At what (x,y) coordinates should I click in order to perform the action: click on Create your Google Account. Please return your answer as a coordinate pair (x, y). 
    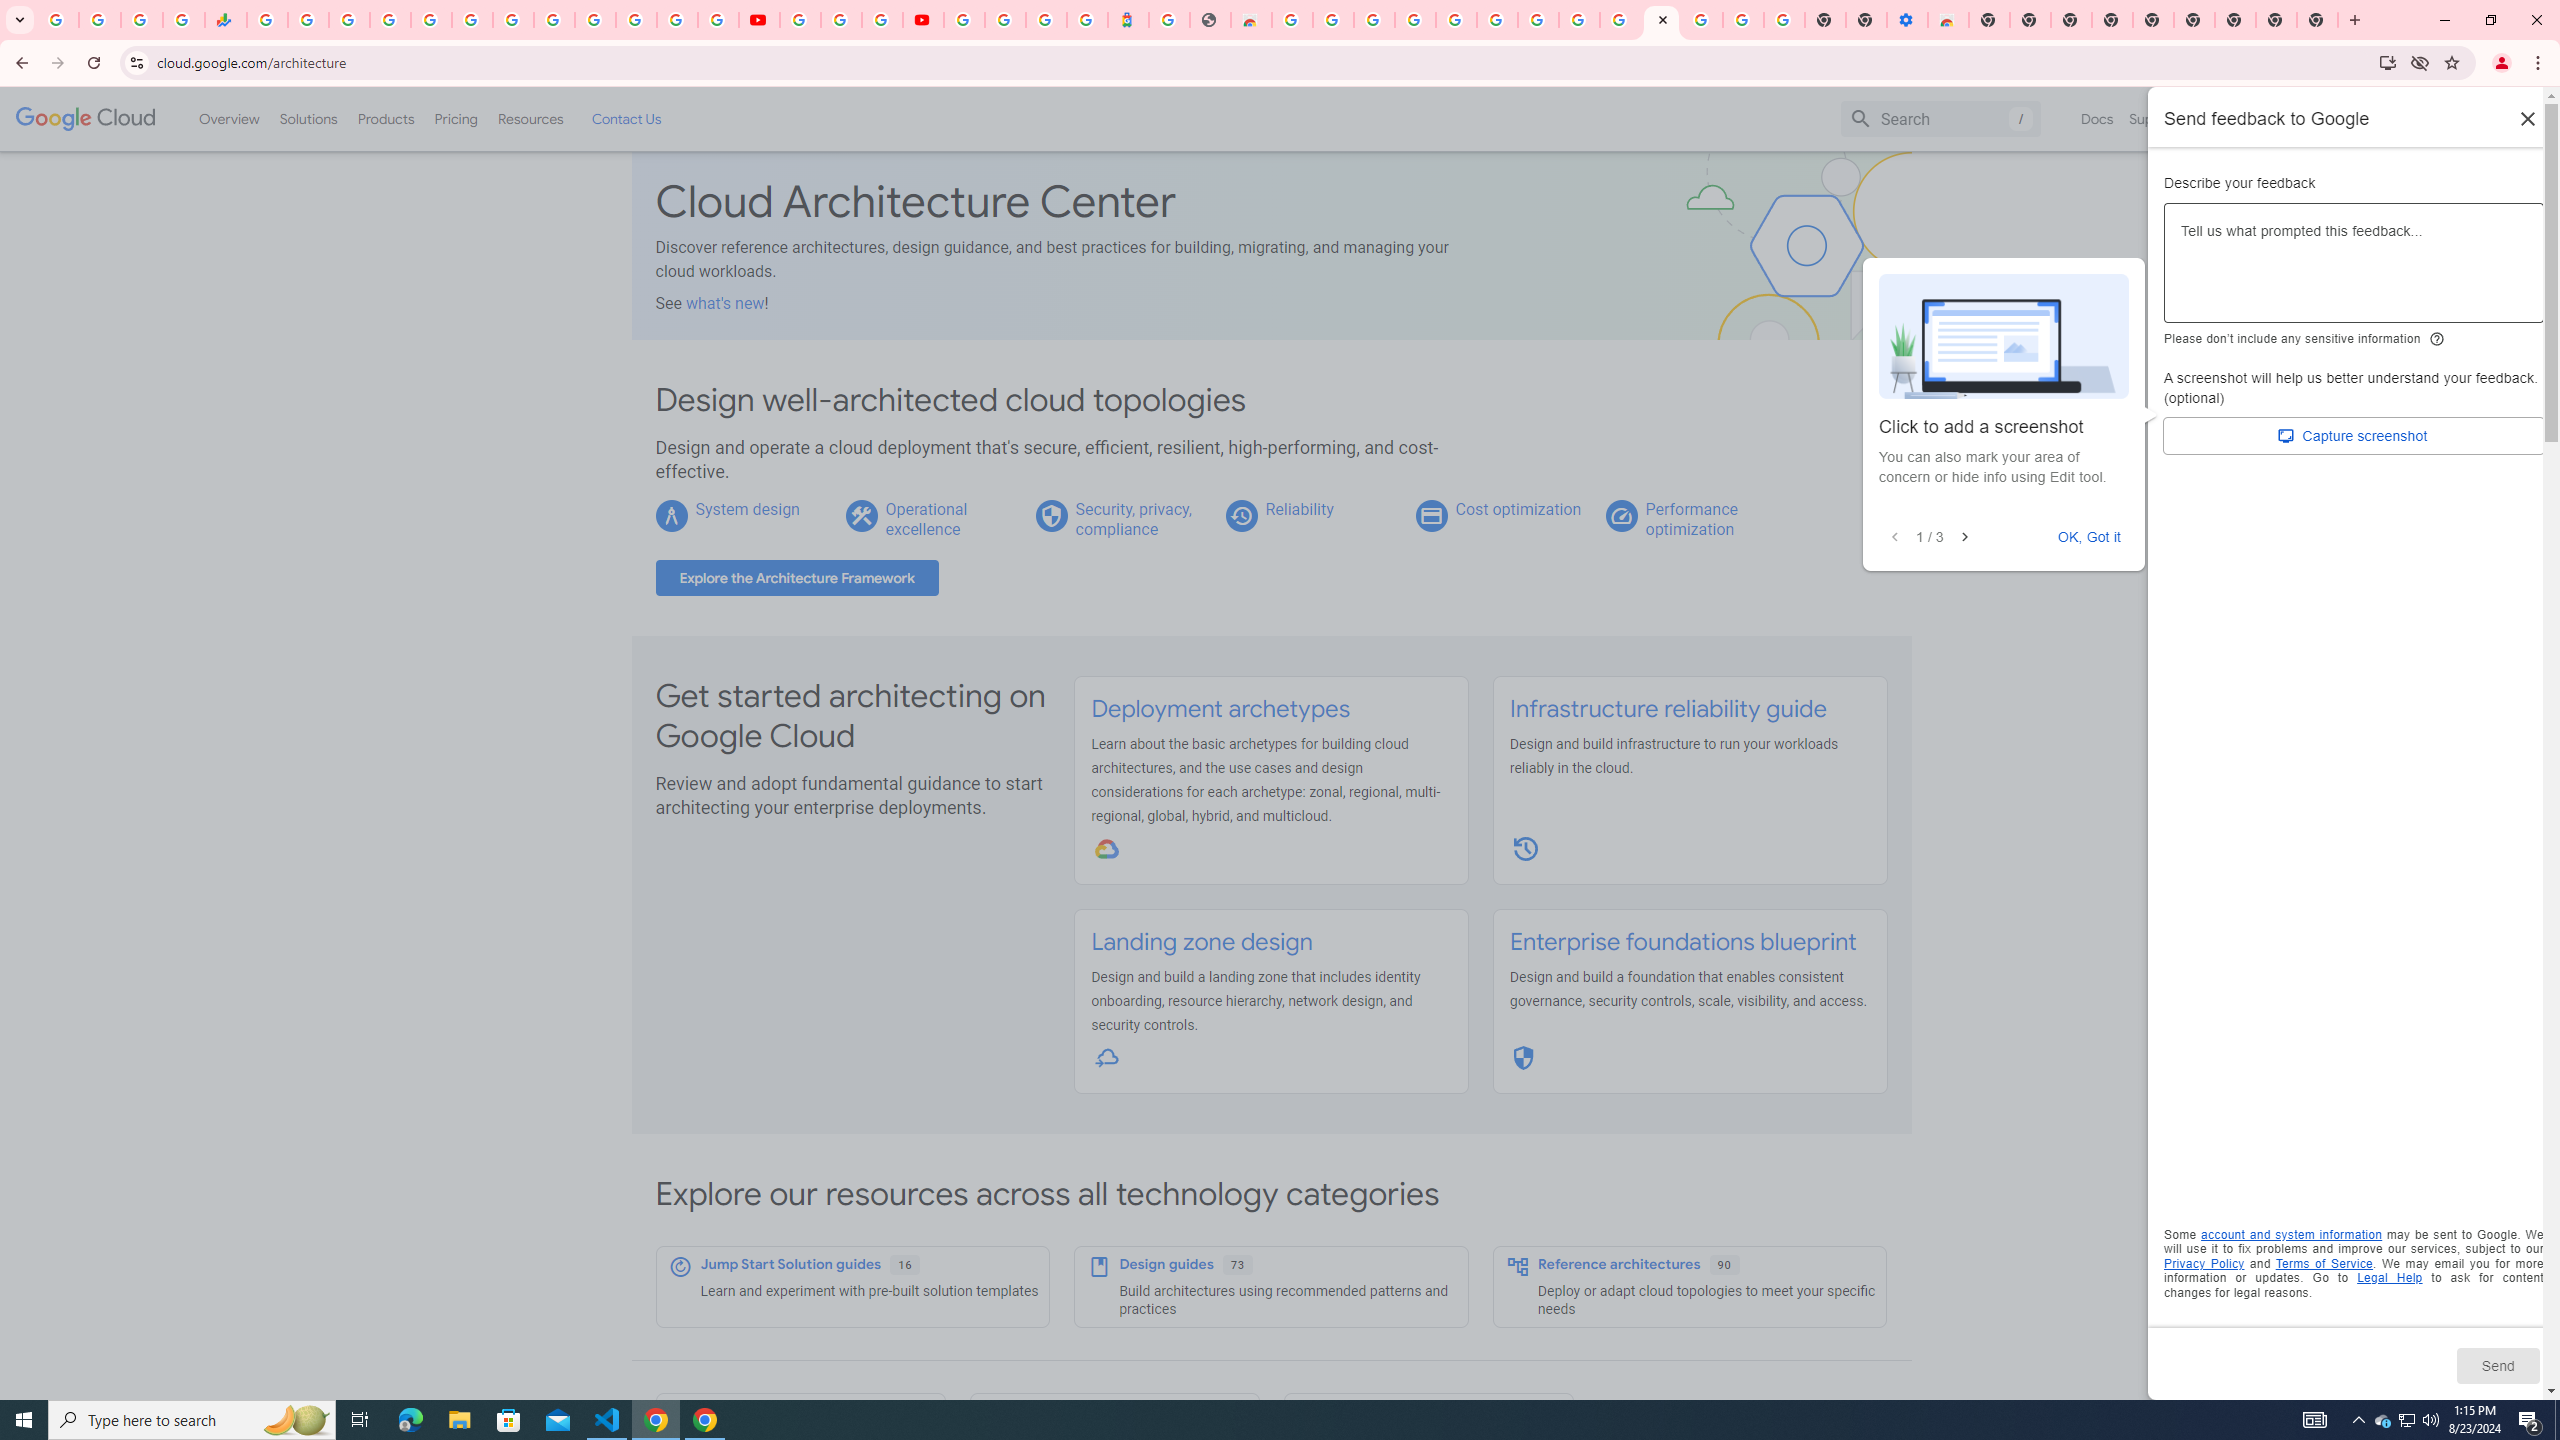
    Looking at the image, I should click on (882, 20).